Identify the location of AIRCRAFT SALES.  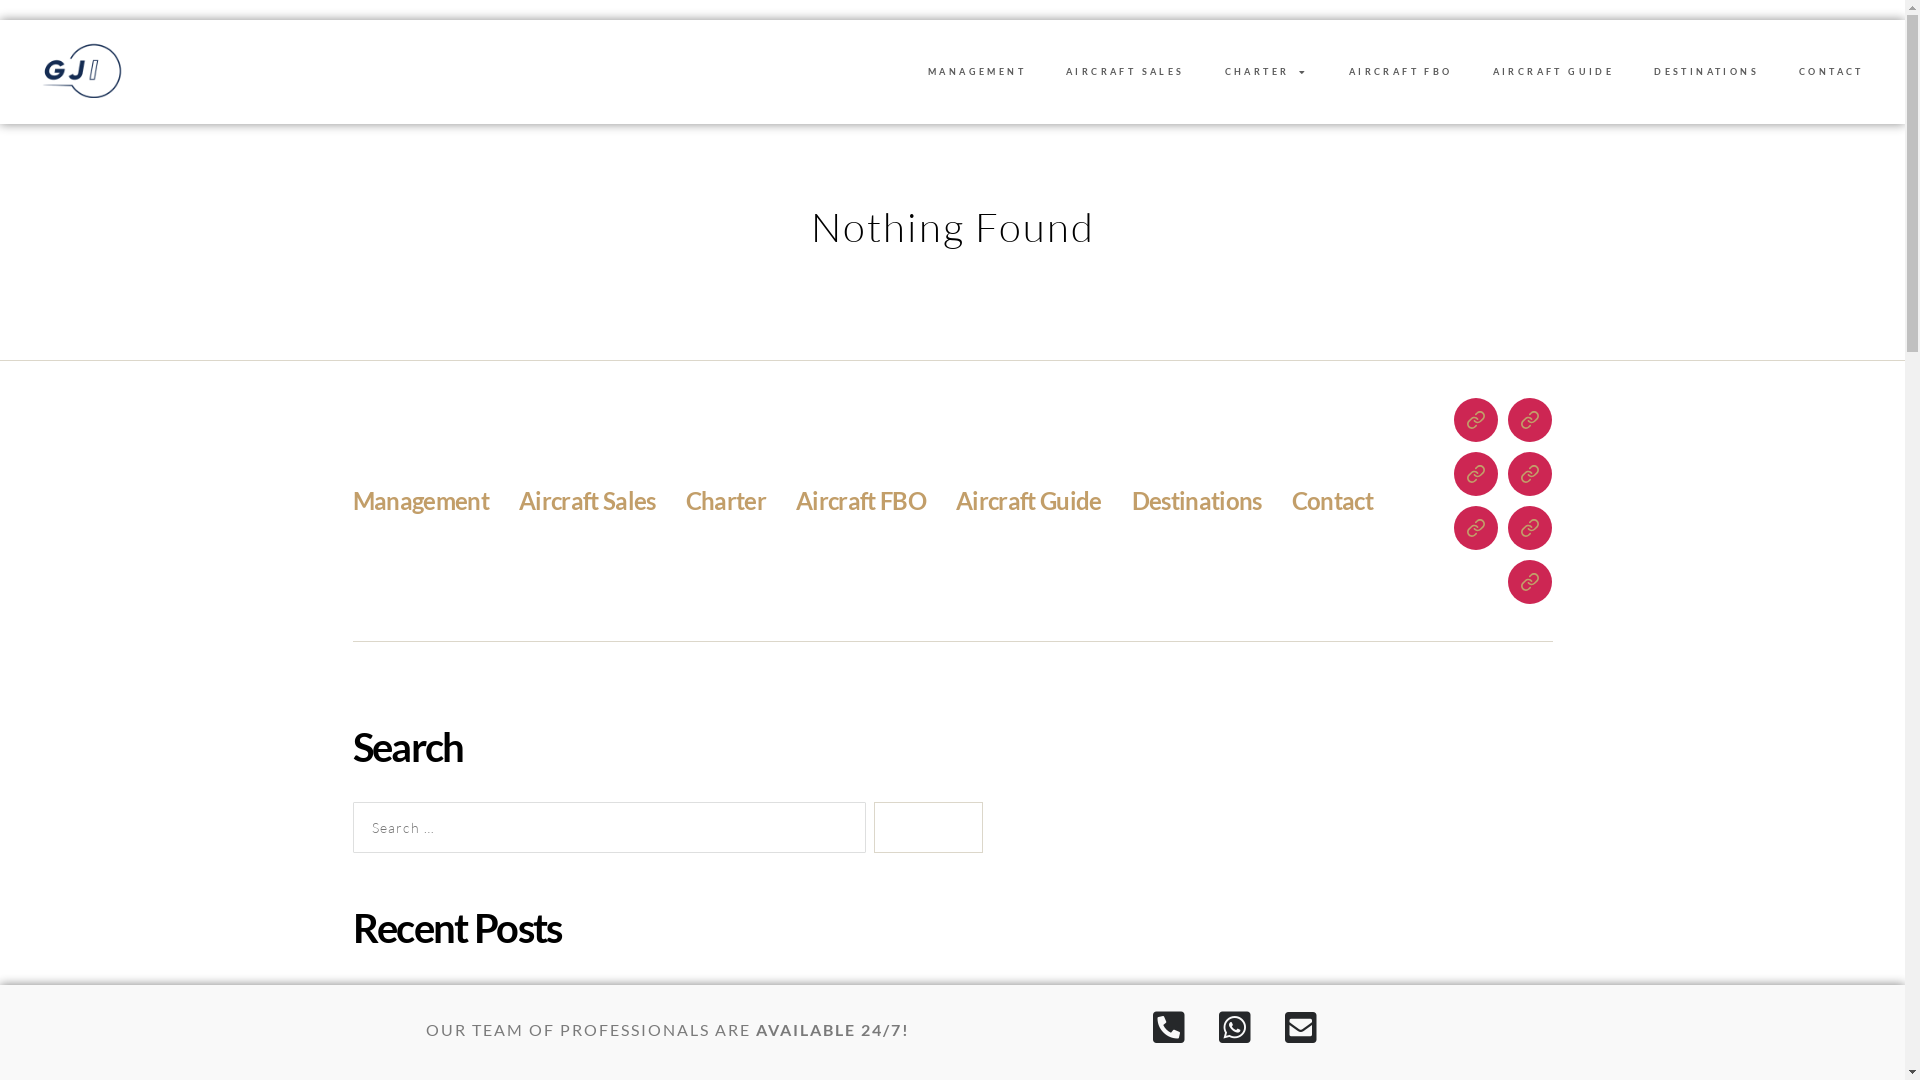
(1126, 72).